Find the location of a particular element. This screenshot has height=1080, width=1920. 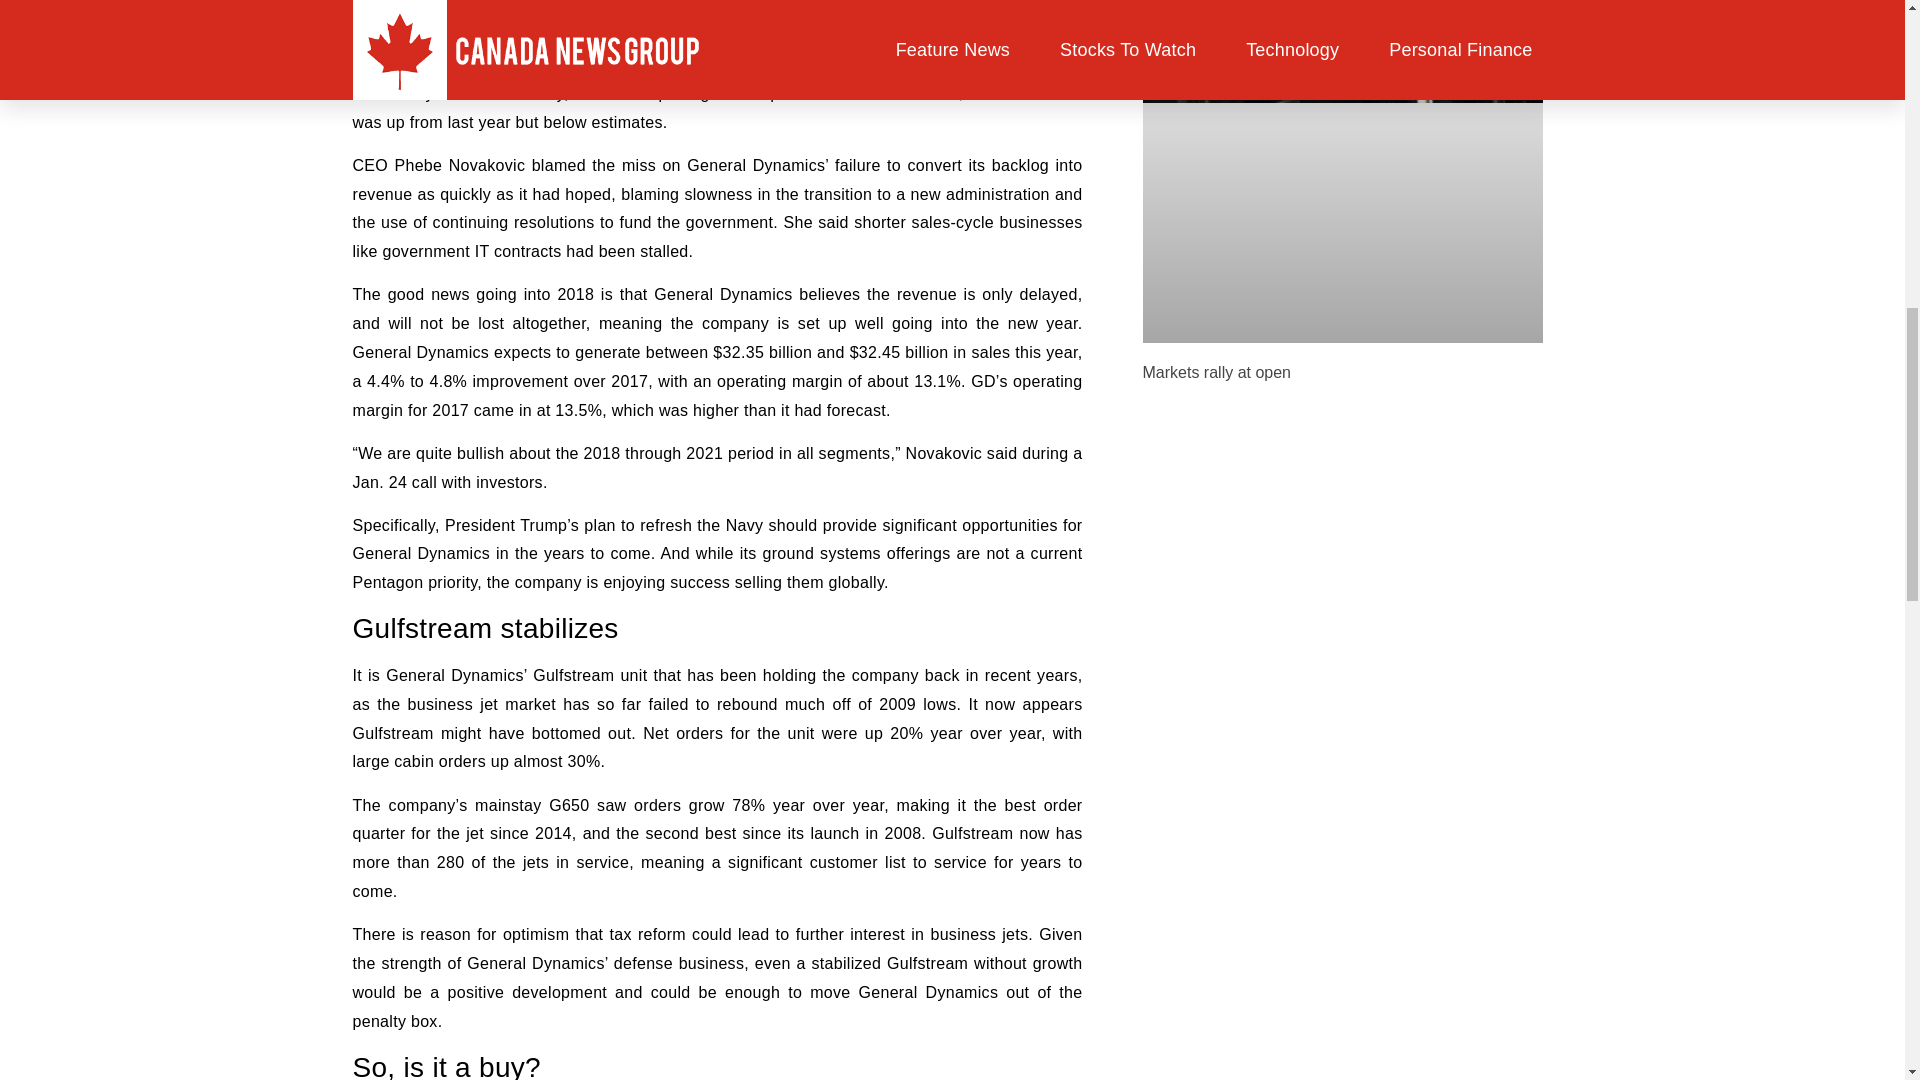

Markets rally at open is located at coordinates (1216, 372).